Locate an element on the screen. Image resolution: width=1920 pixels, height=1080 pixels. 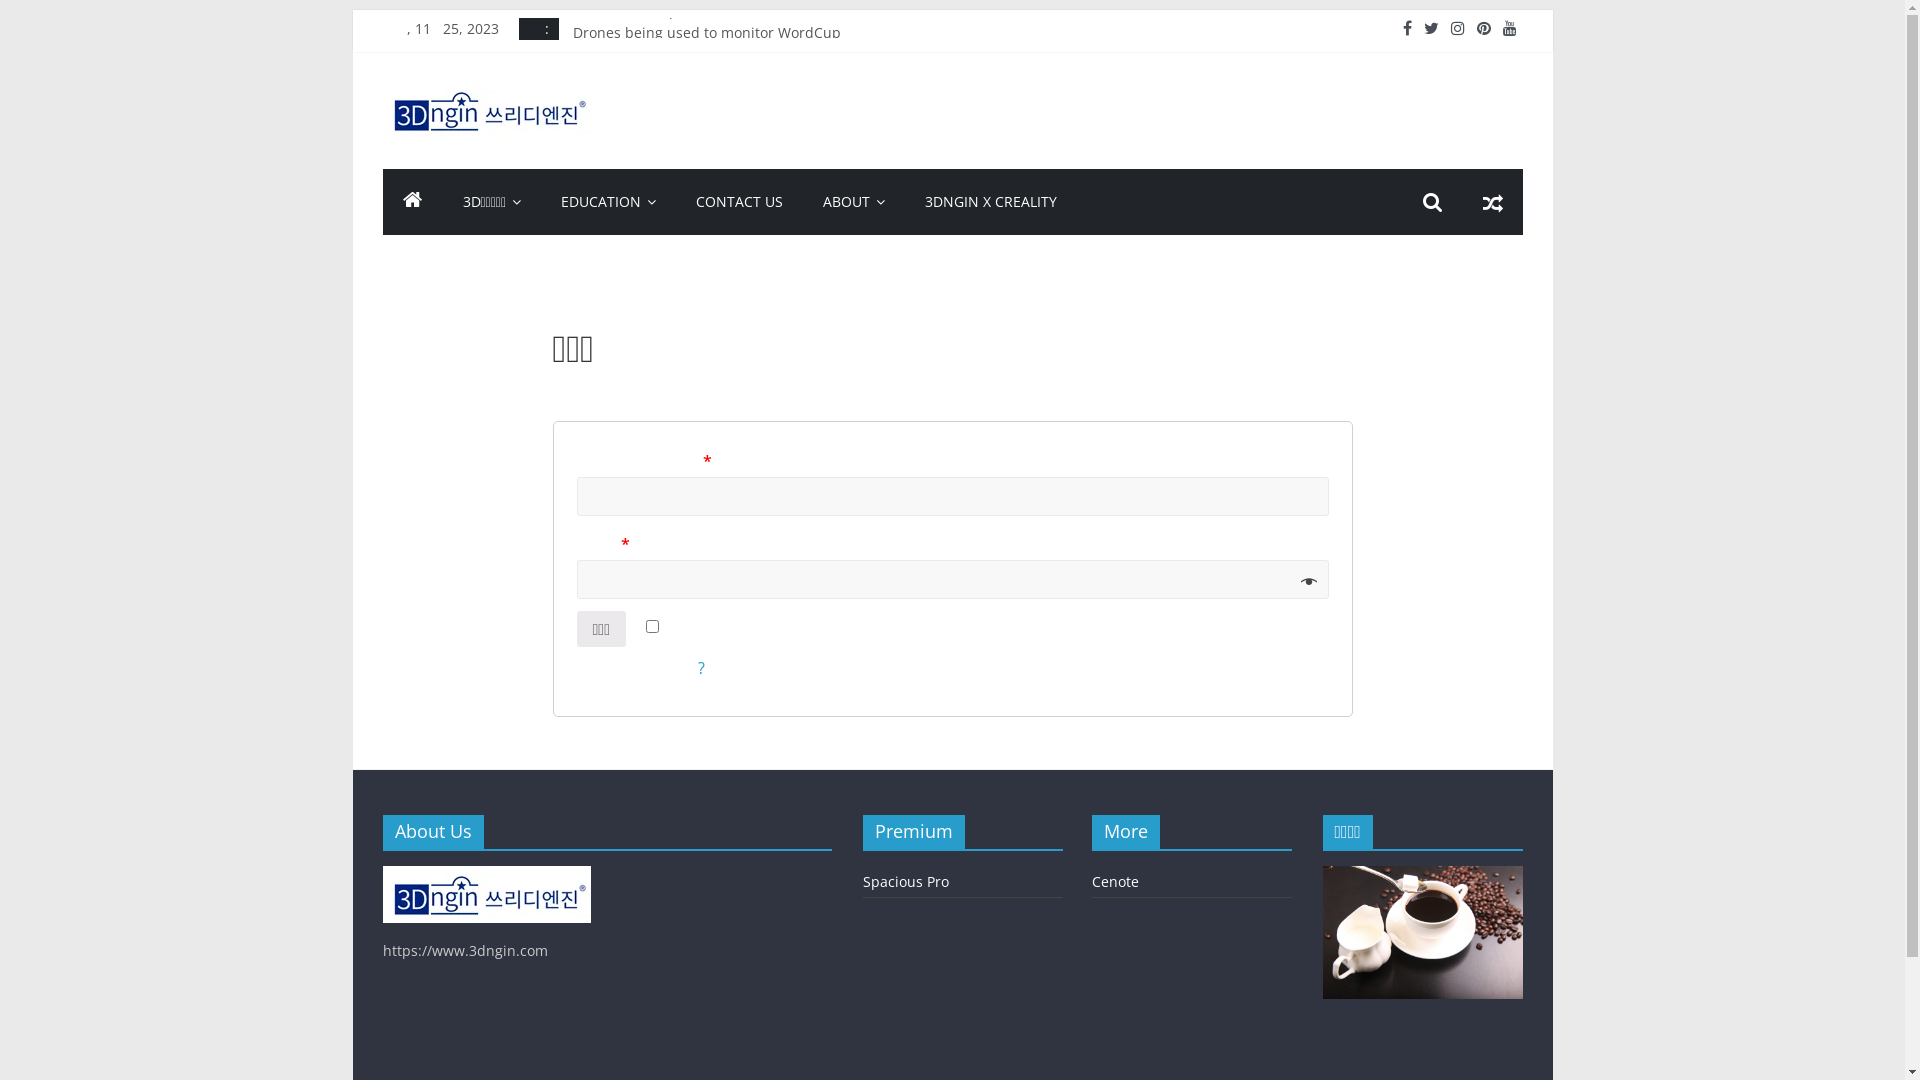
Teens use apps to keep secrets? is located at coordinates (680, 74).